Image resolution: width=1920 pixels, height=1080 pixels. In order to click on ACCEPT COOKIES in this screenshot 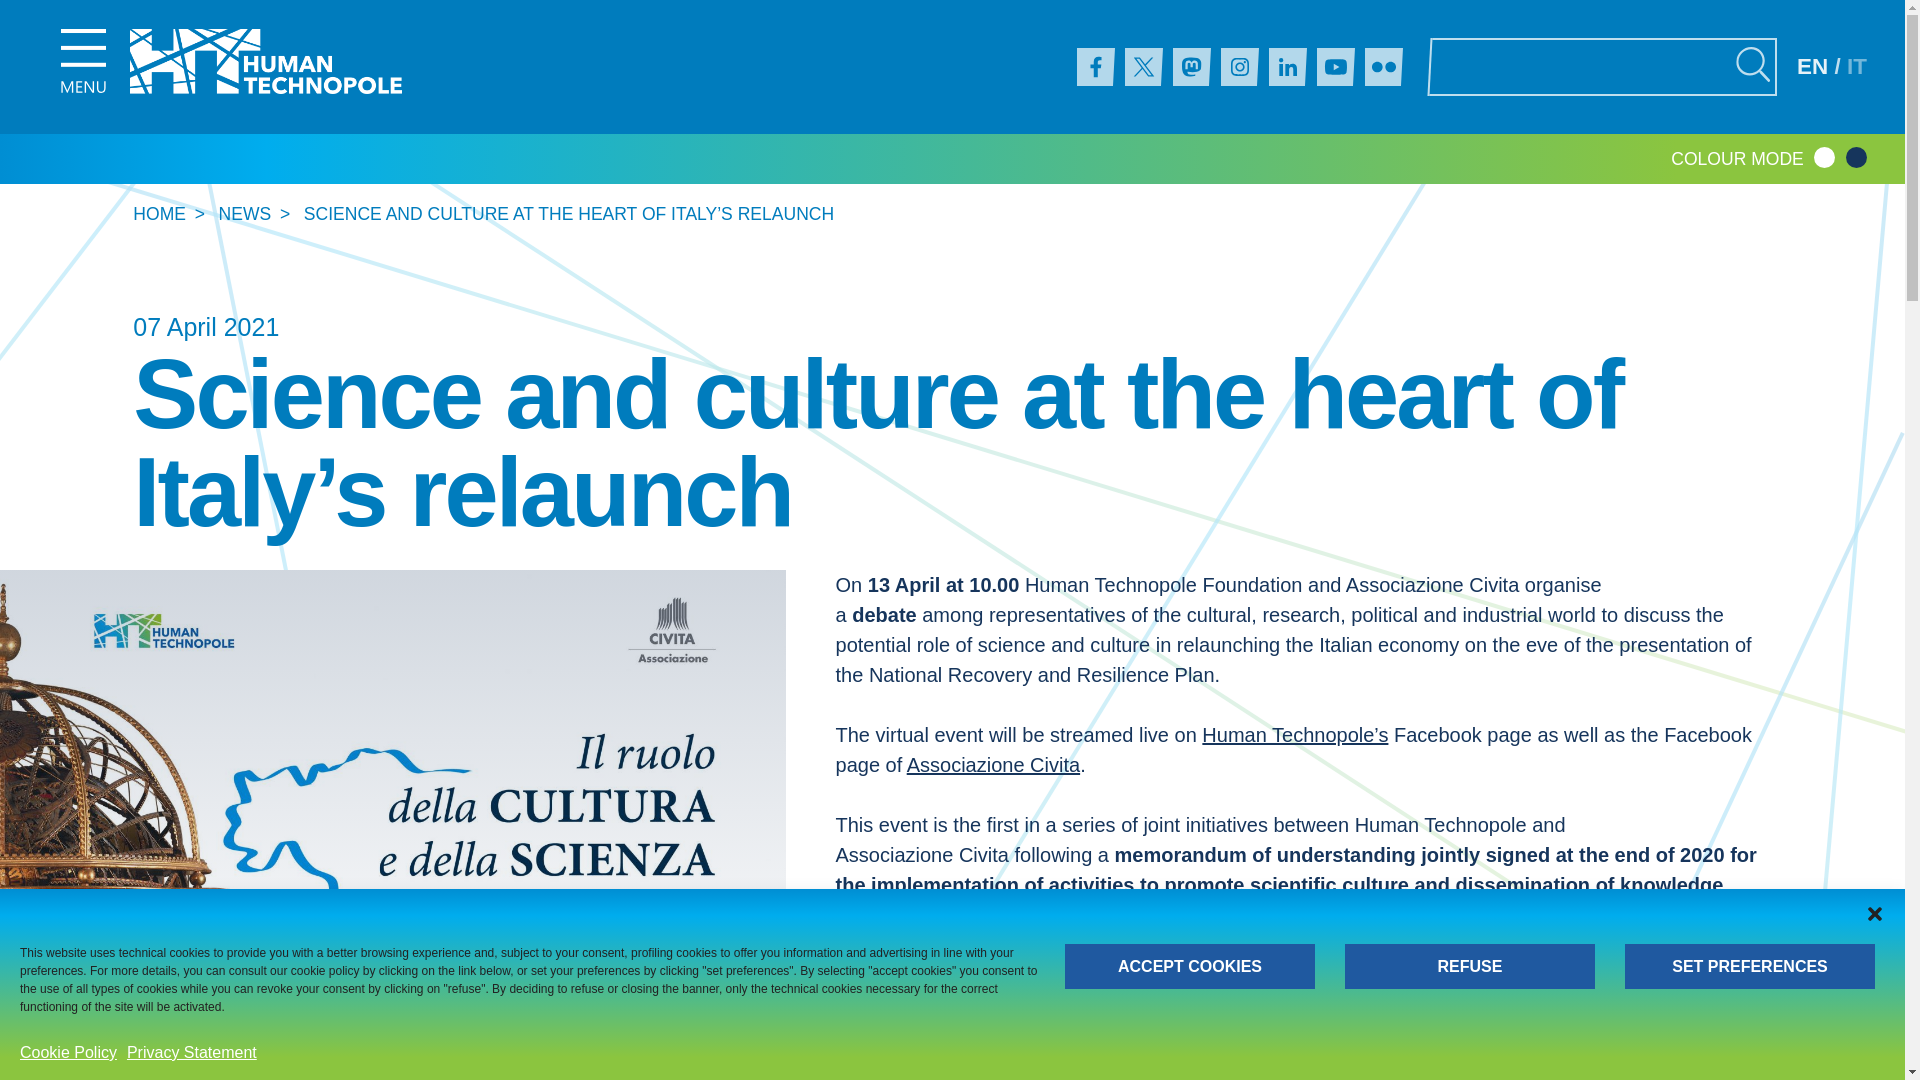, I will do `click(1190, 966)`.